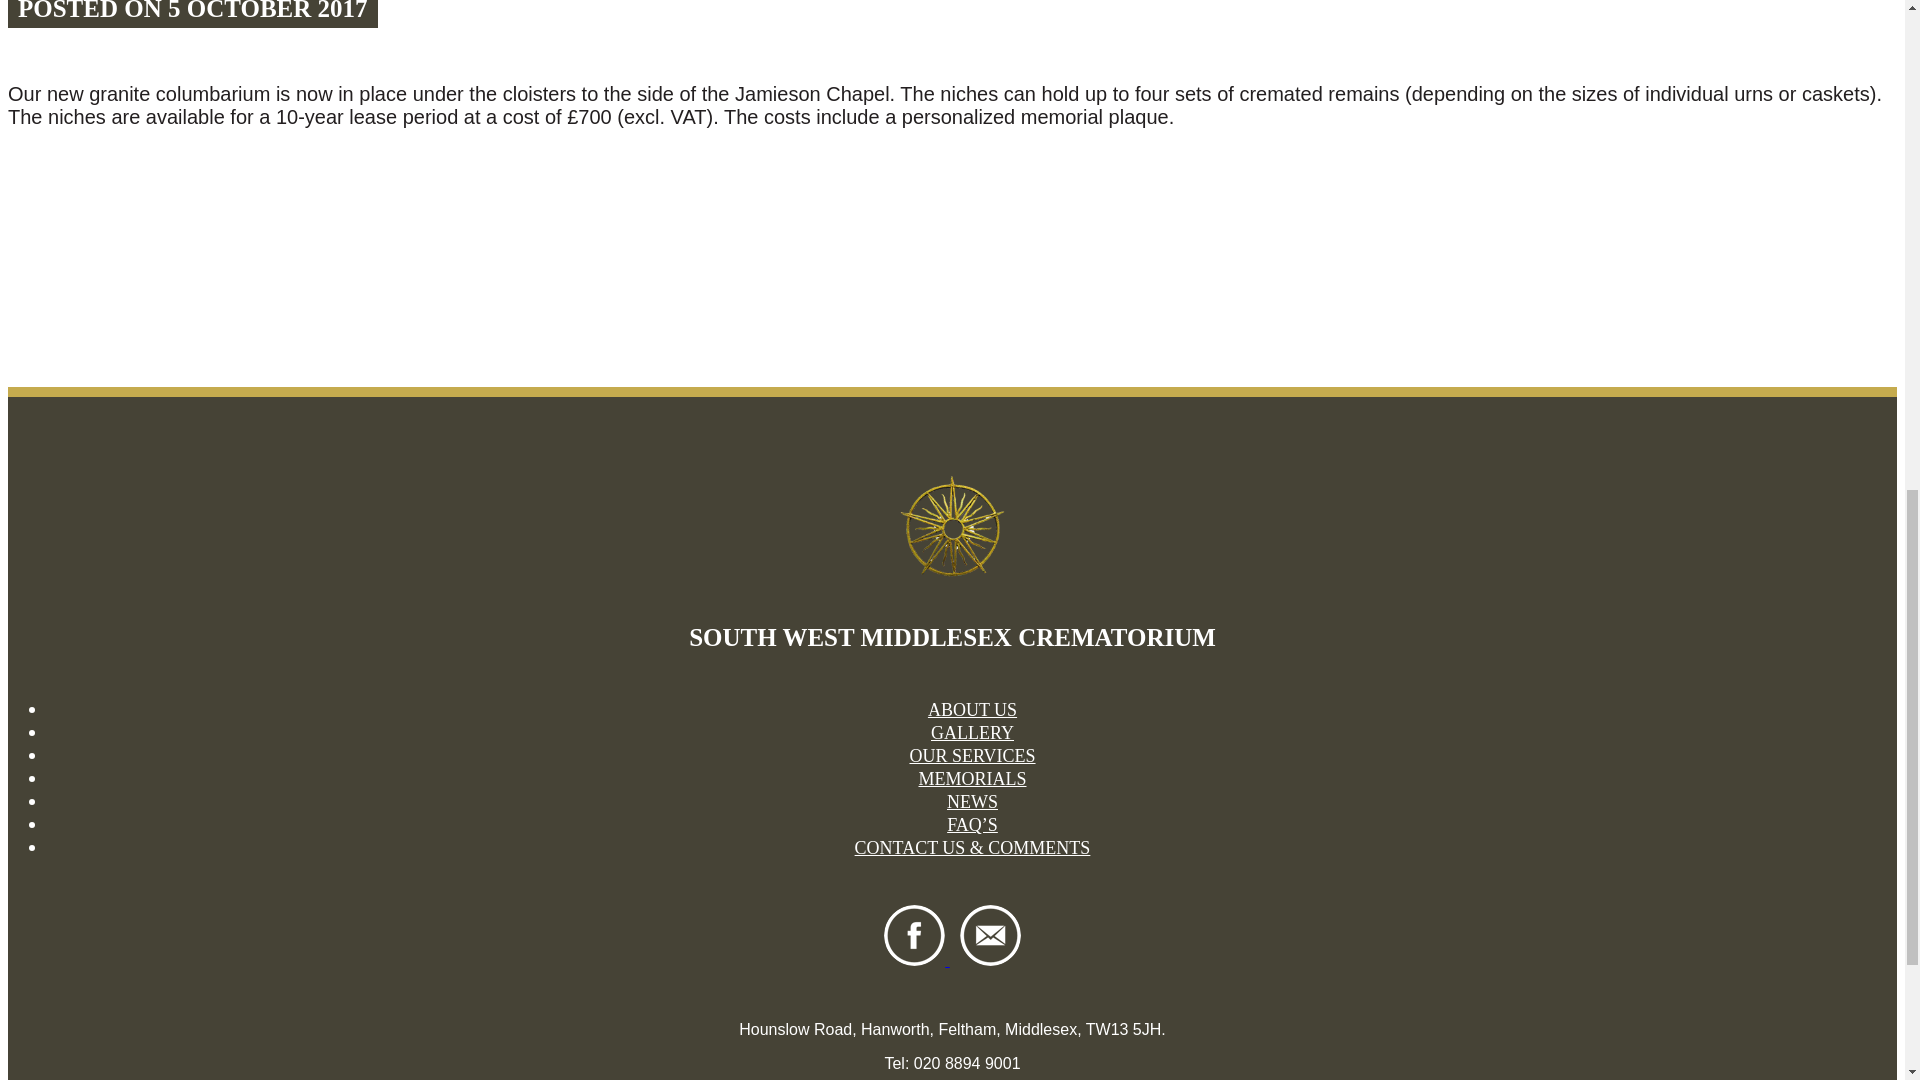 This screenshot has width=1920, height=1080. What do you see at coordinates (971, 756) in the screenshot?
I see `OUR SERVICES` at bounding box center [971, 756].